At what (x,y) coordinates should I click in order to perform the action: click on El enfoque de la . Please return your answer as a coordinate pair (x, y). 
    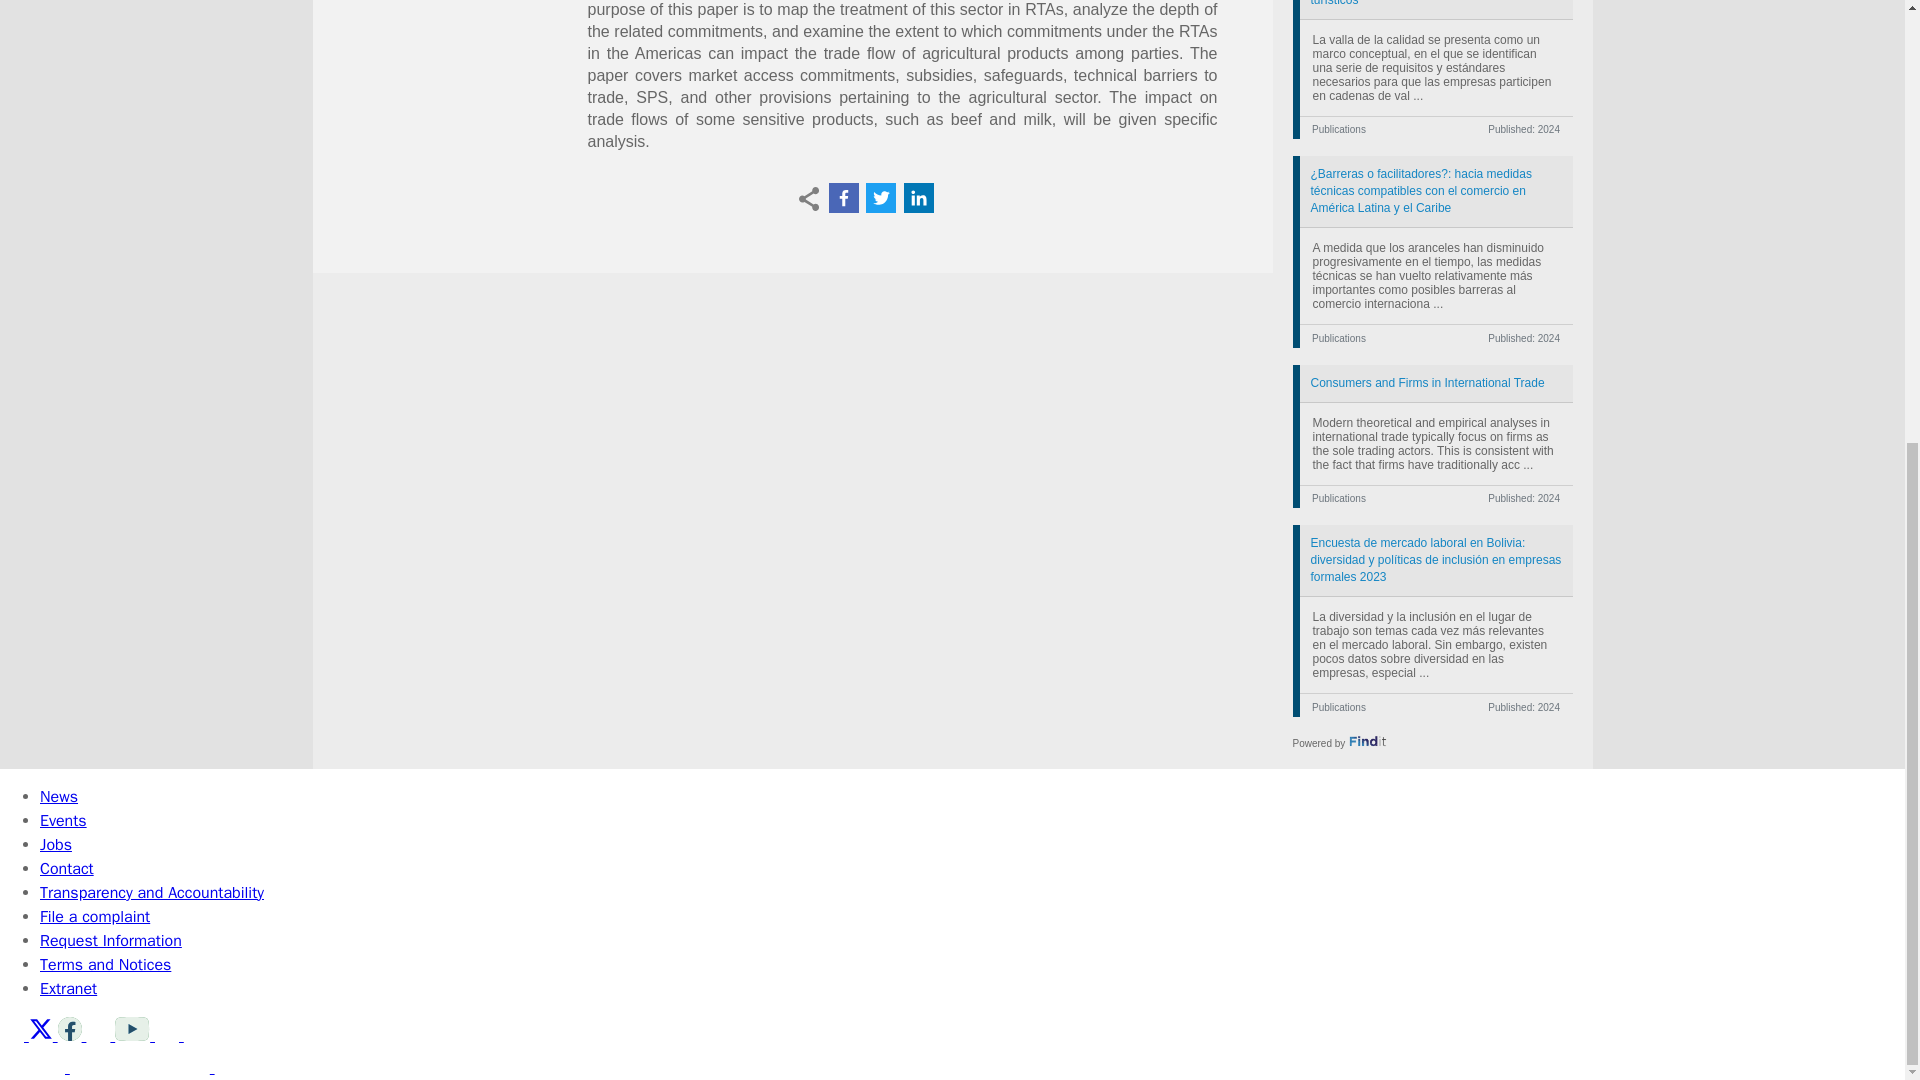
    Looking at the image, I should click on (1436, 10).